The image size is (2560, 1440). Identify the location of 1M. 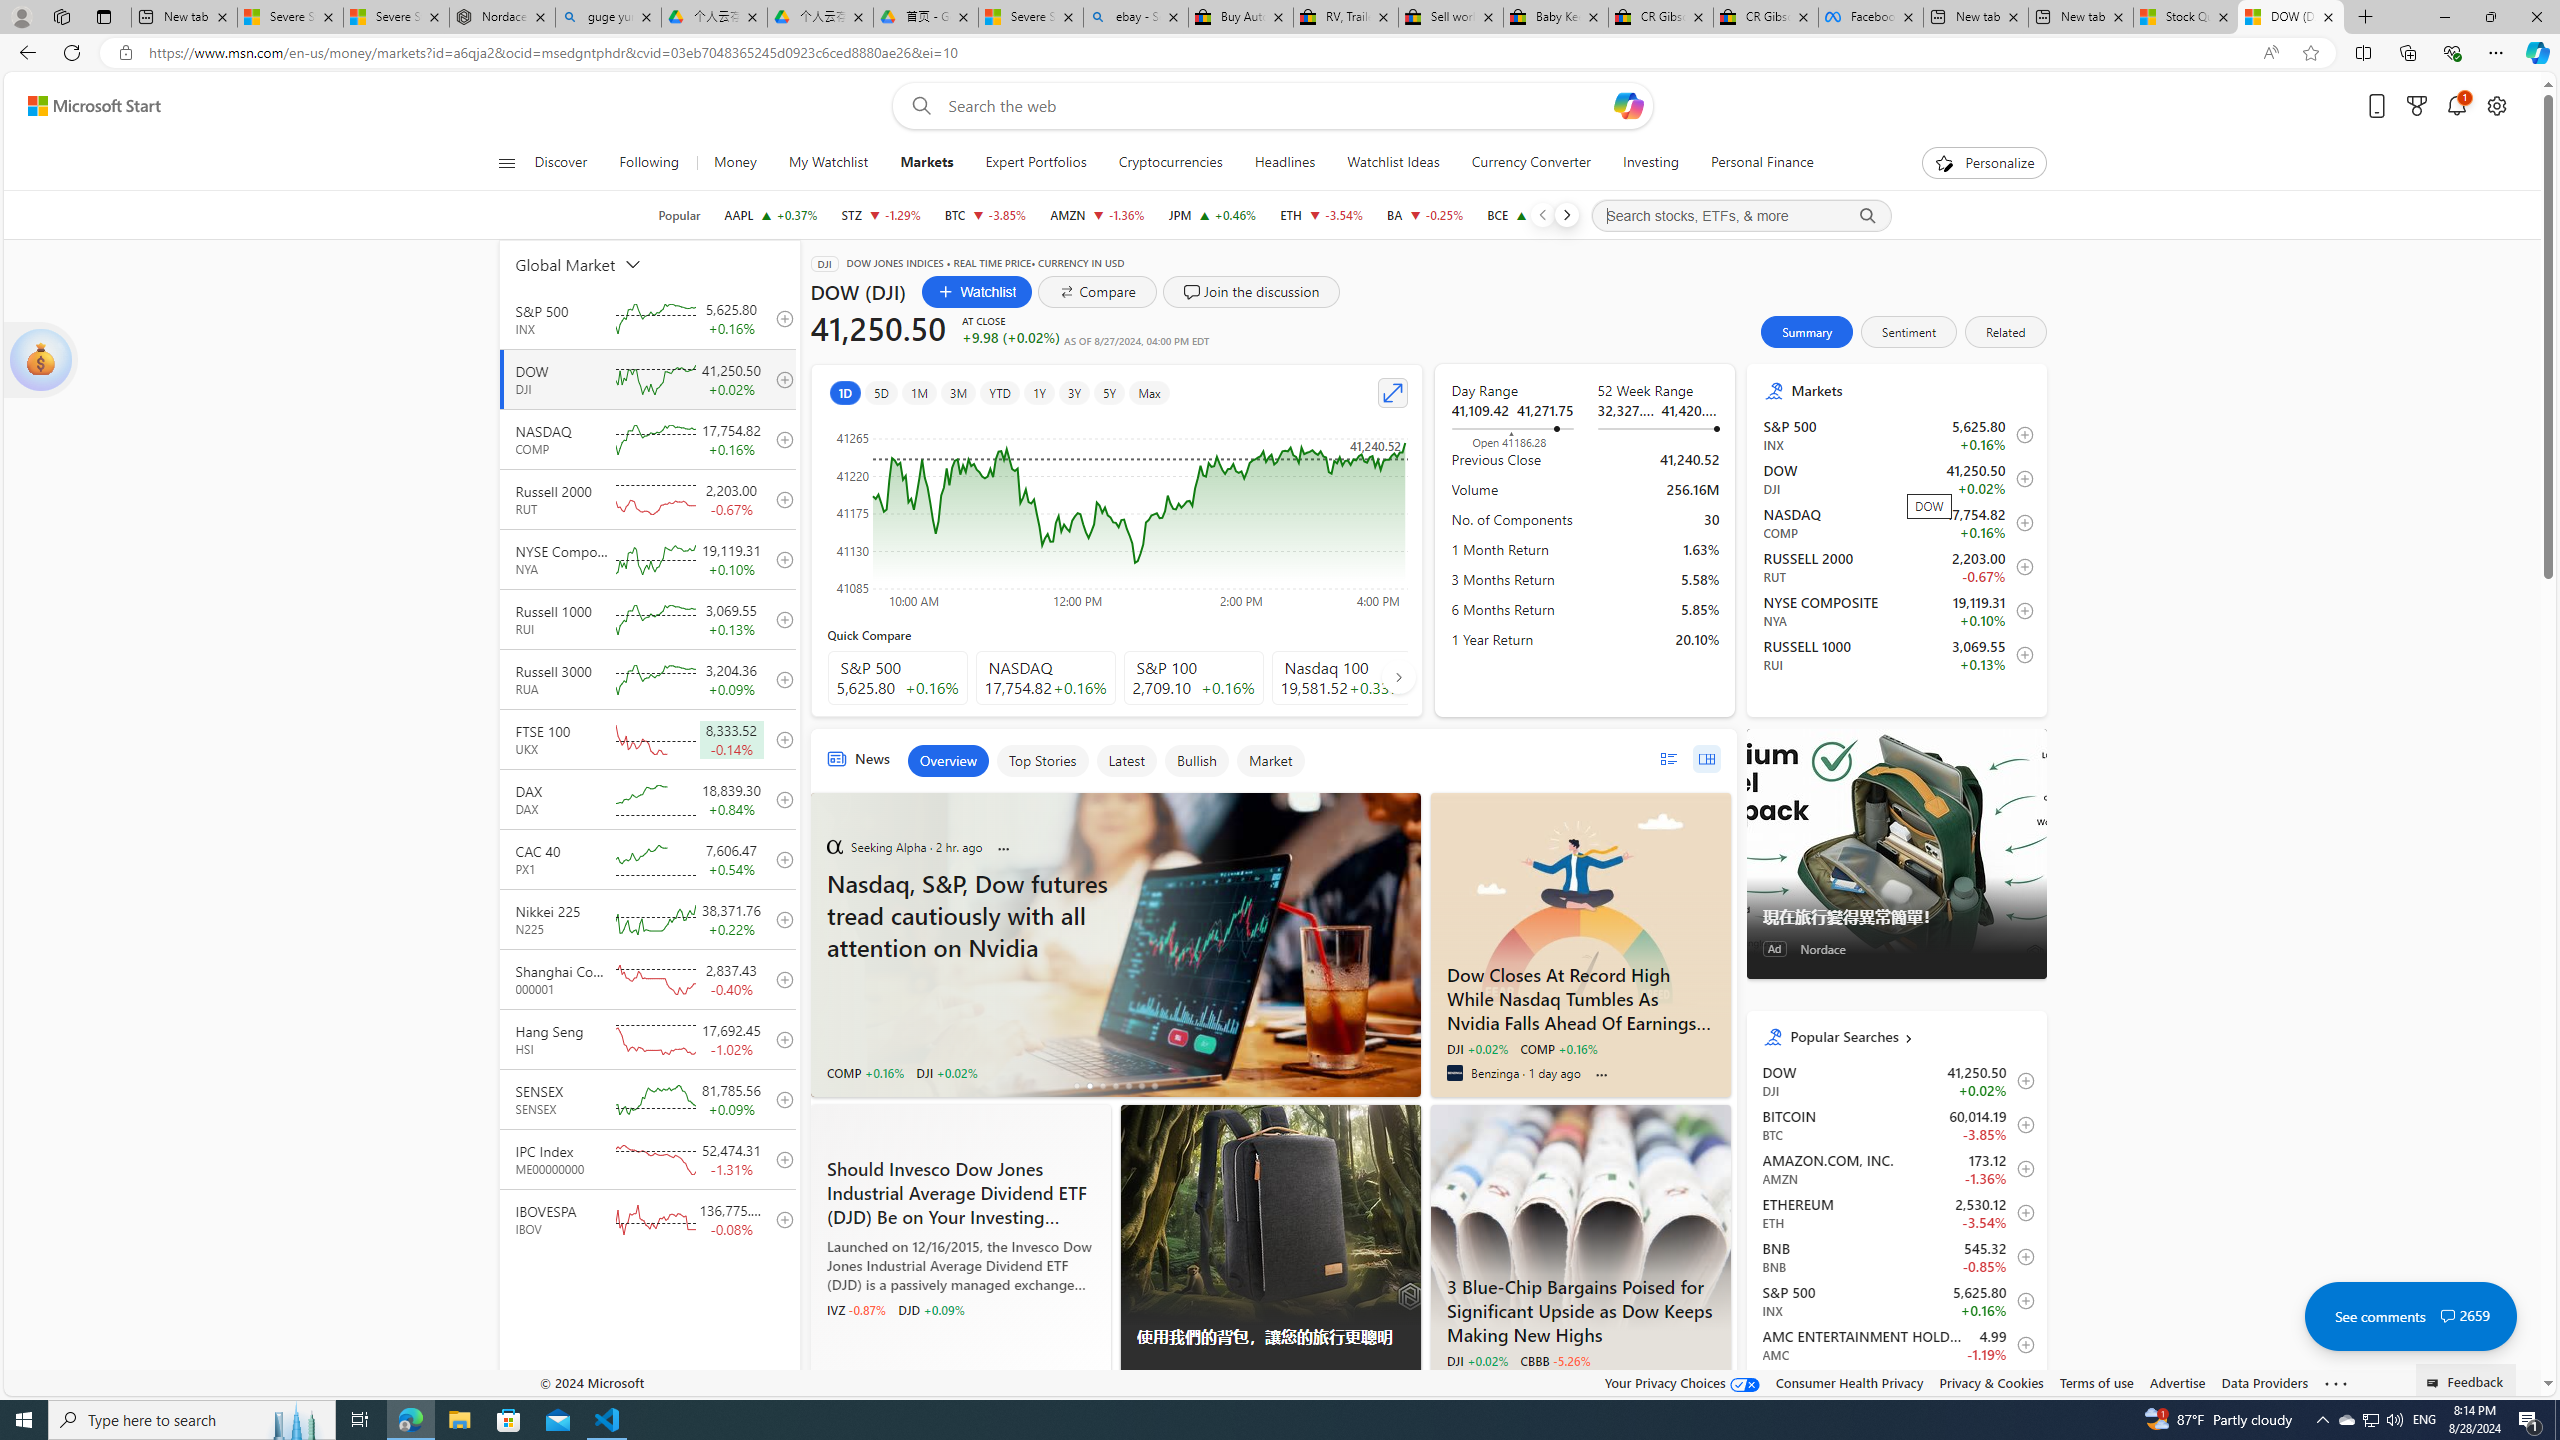
(918, 392).